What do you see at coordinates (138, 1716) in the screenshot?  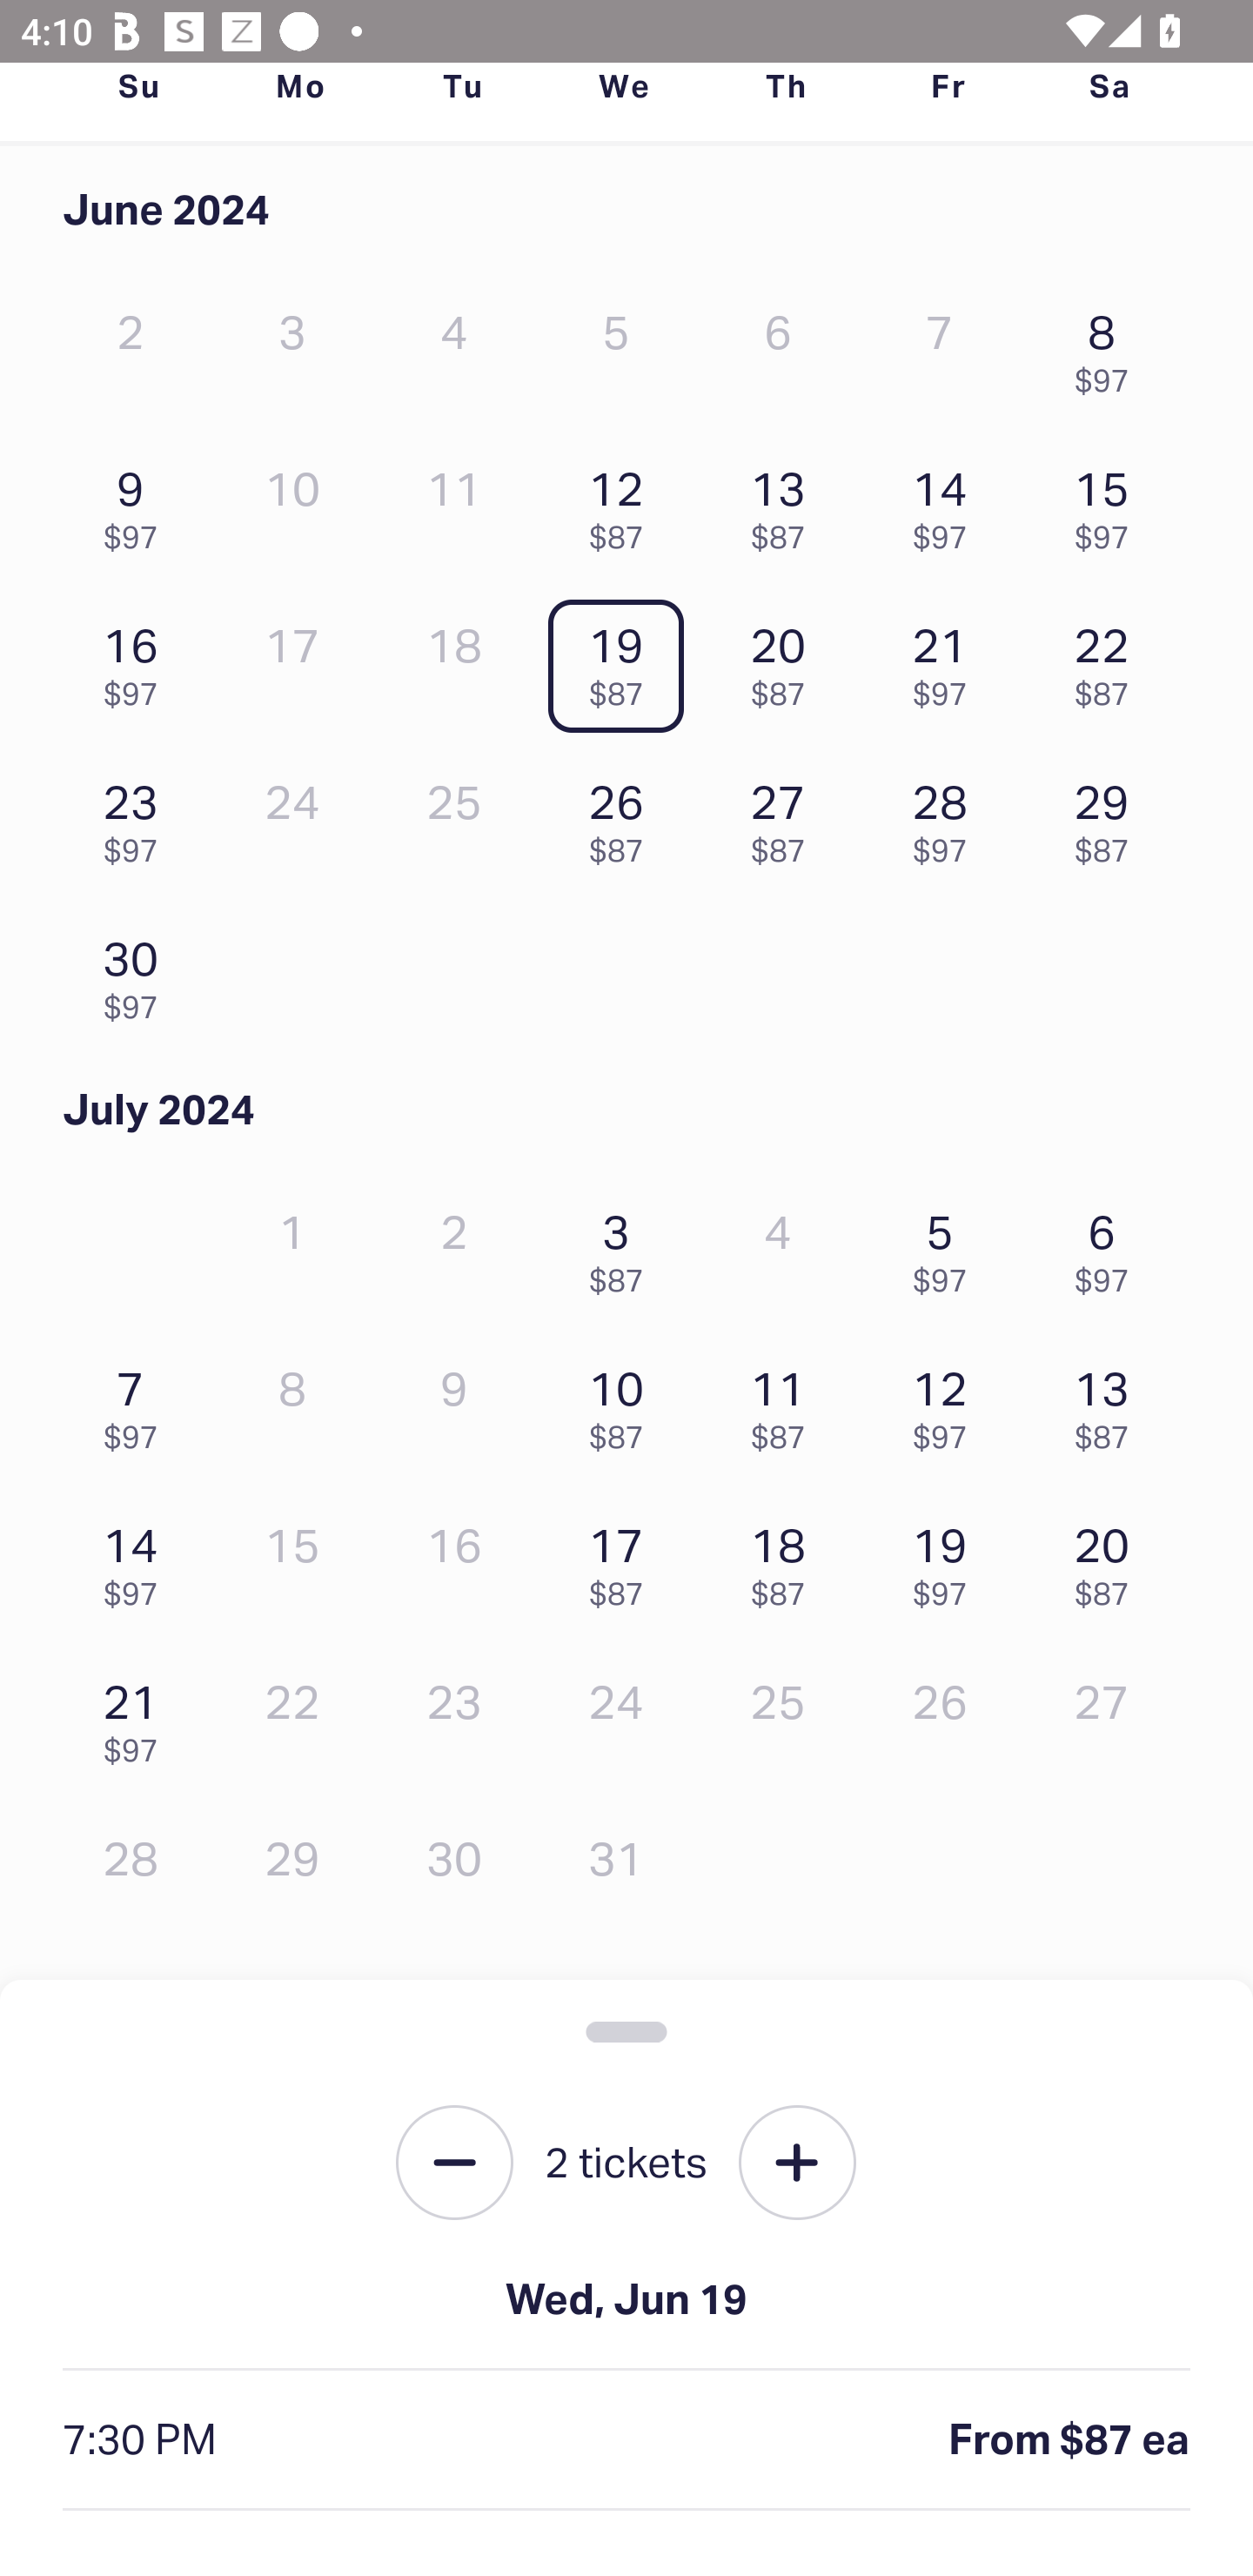 I see `21 $97` at bounding box center [138, 1716].